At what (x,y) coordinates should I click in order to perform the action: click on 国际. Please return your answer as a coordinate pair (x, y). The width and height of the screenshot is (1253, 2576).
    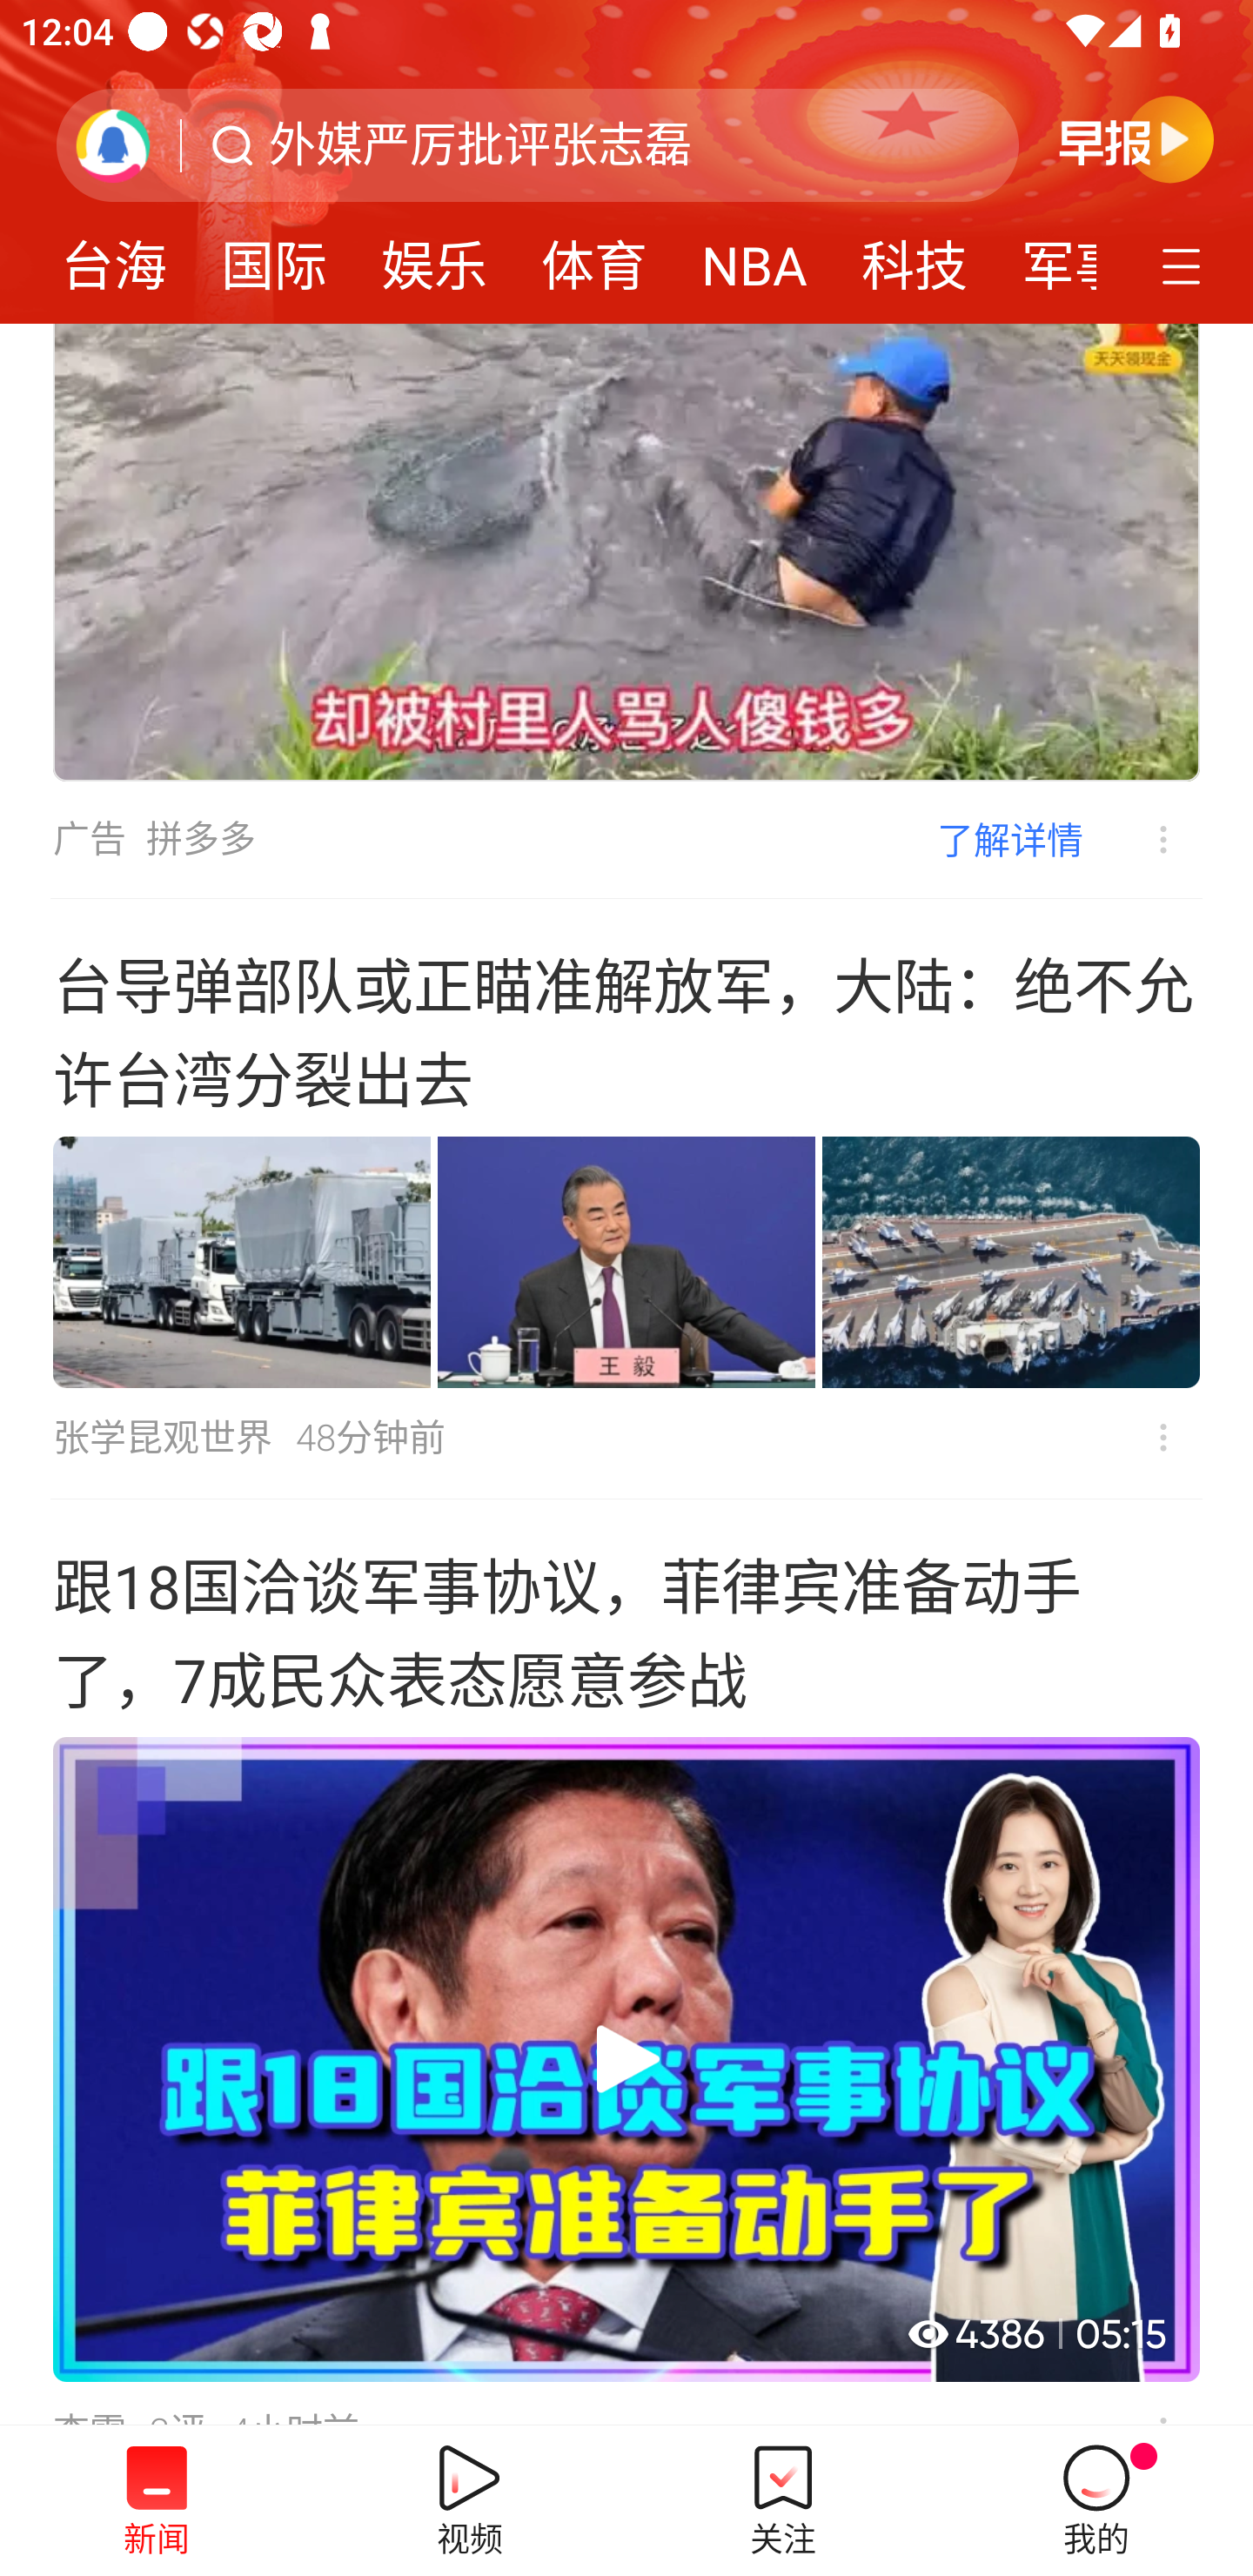
    Looking at the image, I should click on (274, 256).